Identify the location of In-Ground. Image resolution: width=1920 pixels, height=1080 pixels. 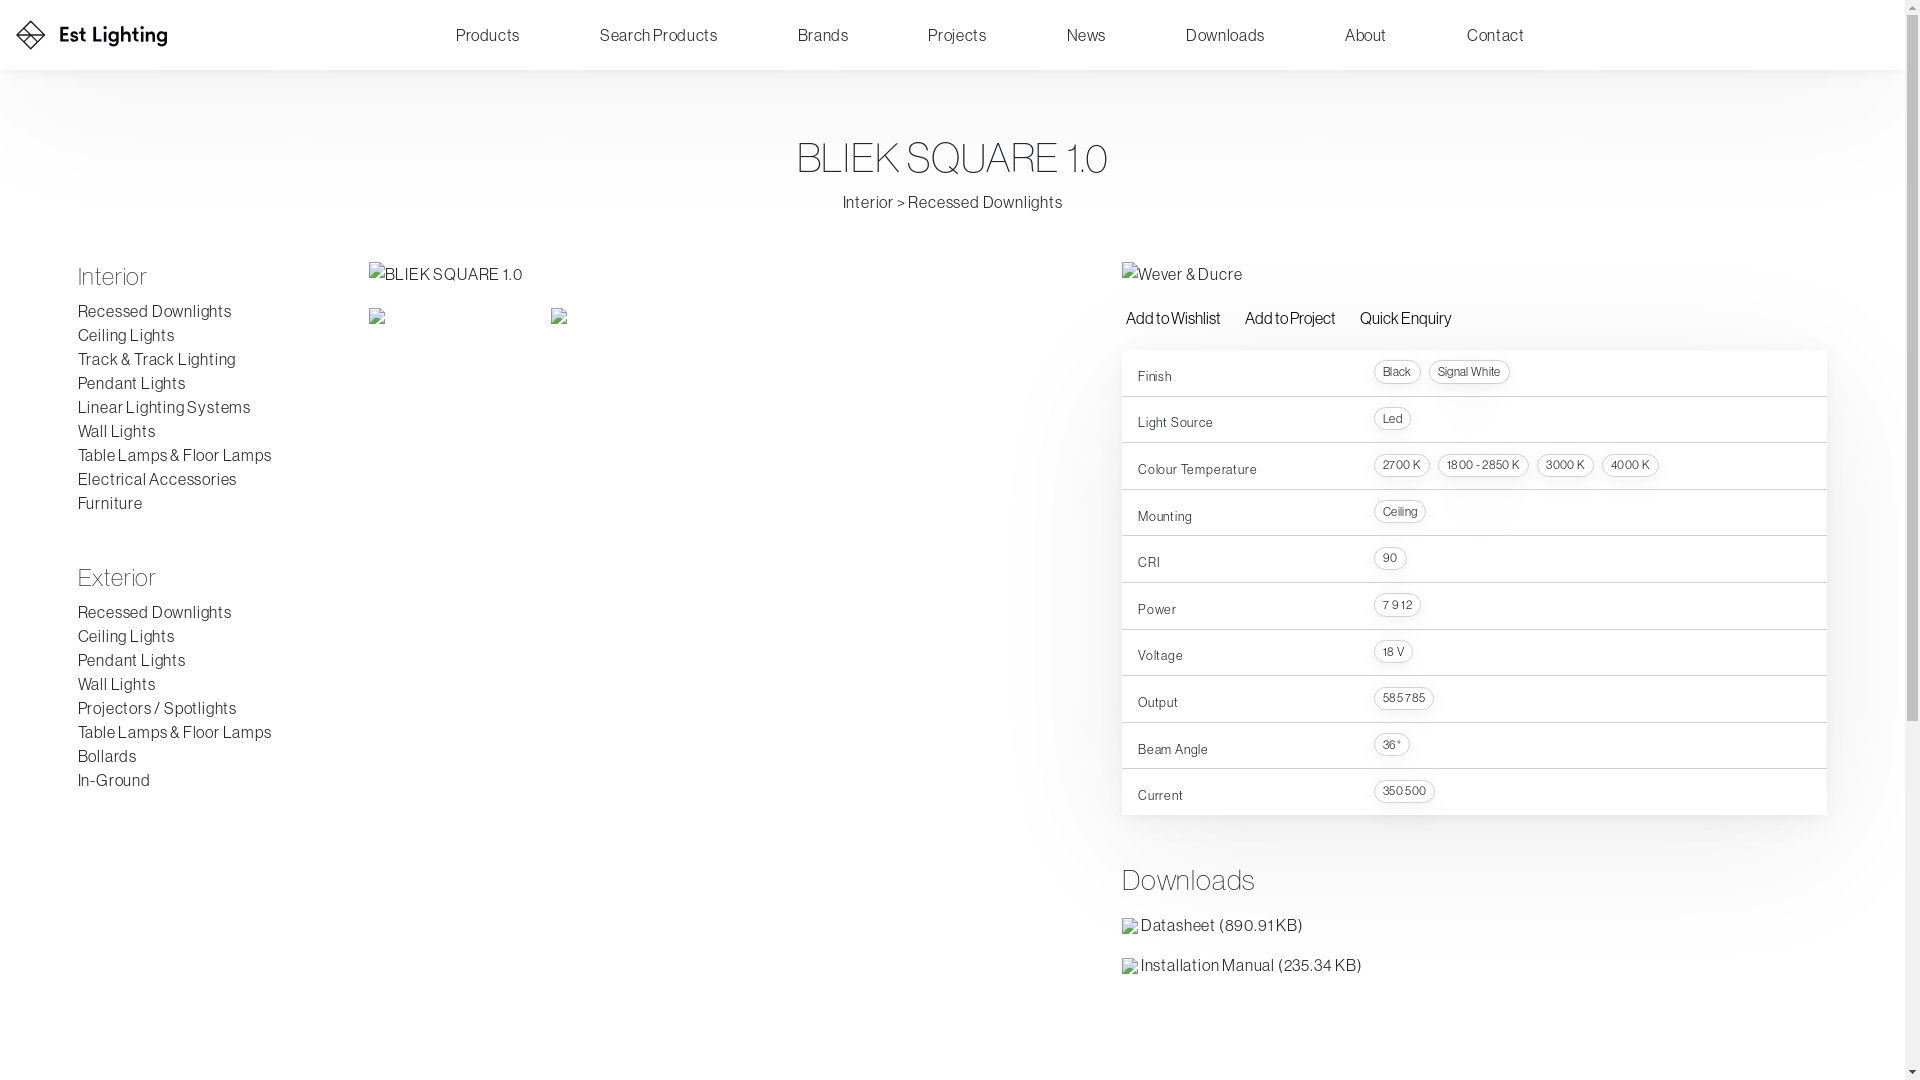
(114, 780).